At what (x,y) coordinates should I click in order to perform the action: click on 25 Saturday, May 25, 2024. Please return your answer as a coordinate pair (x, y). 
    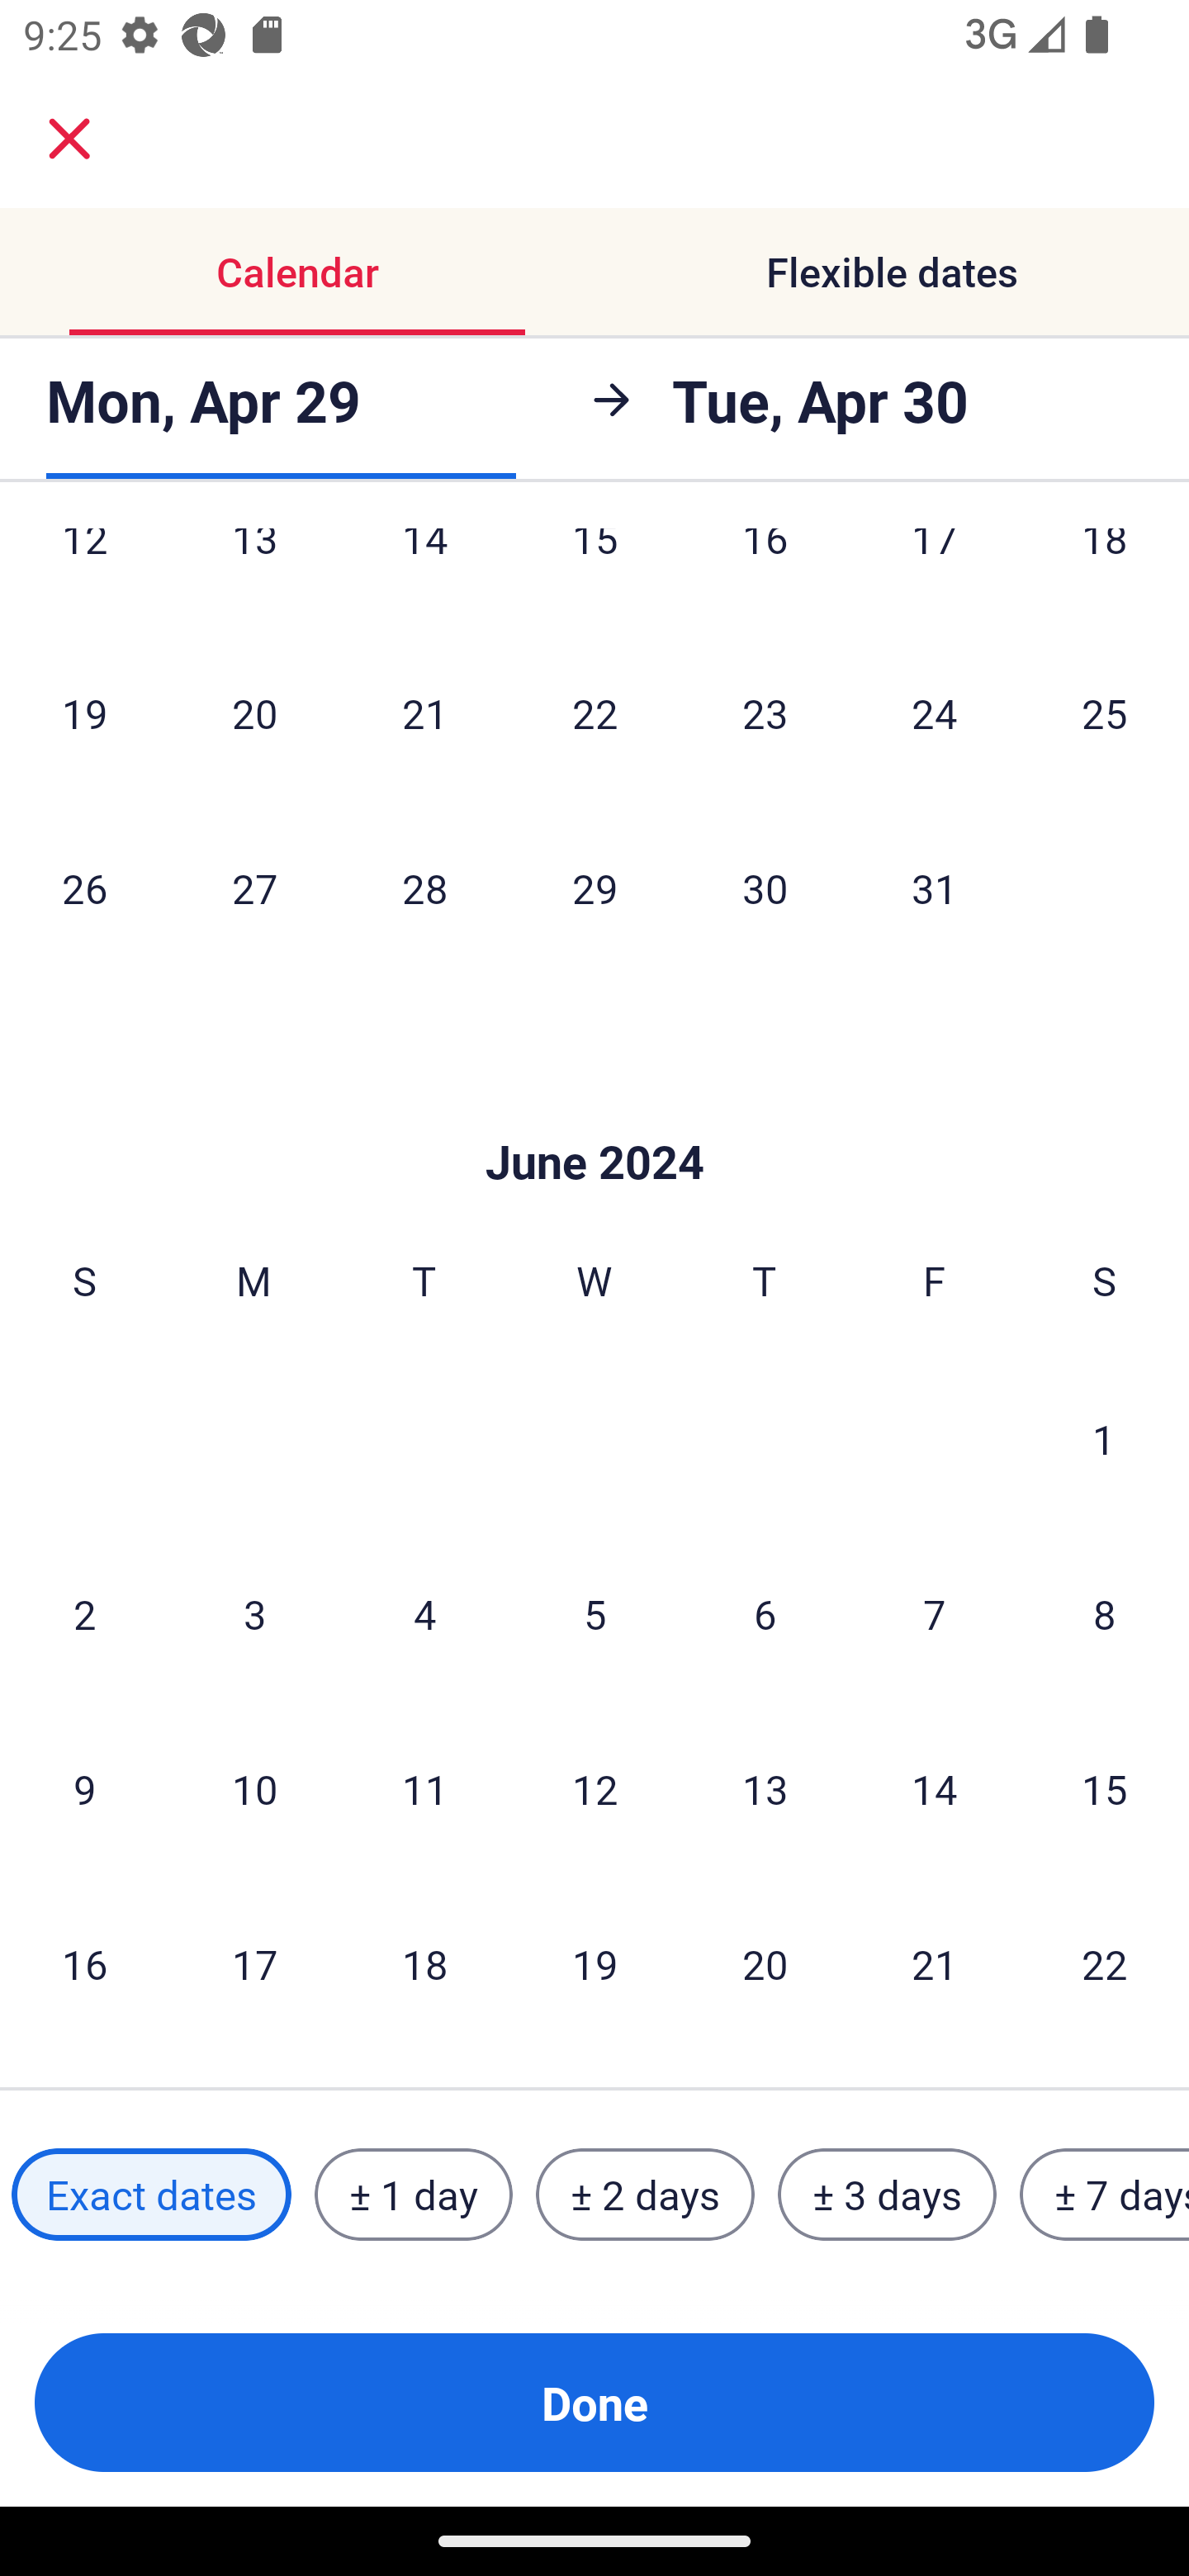
    Looking at the image, I should click on (1105, 713).